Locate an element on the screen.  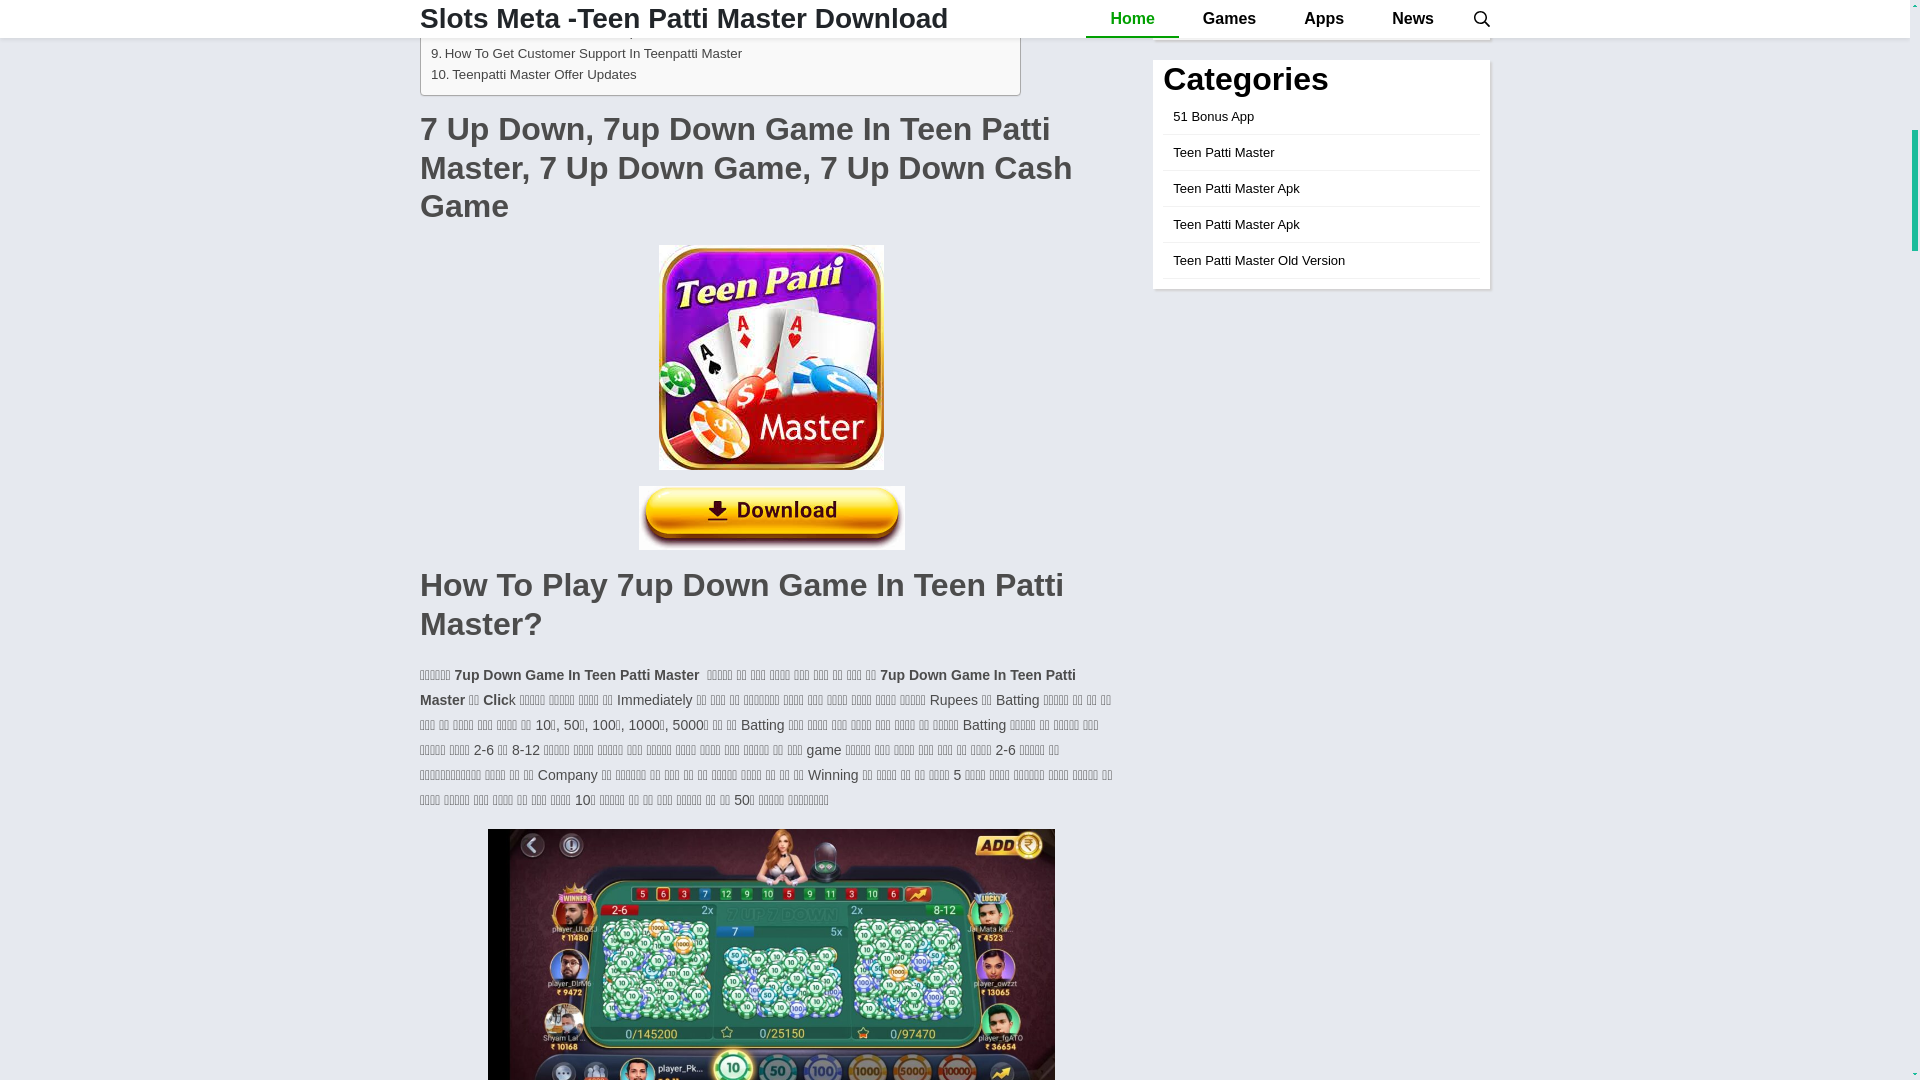
Teenpatti Master Offer Updates is located at coordinates (534, 74).